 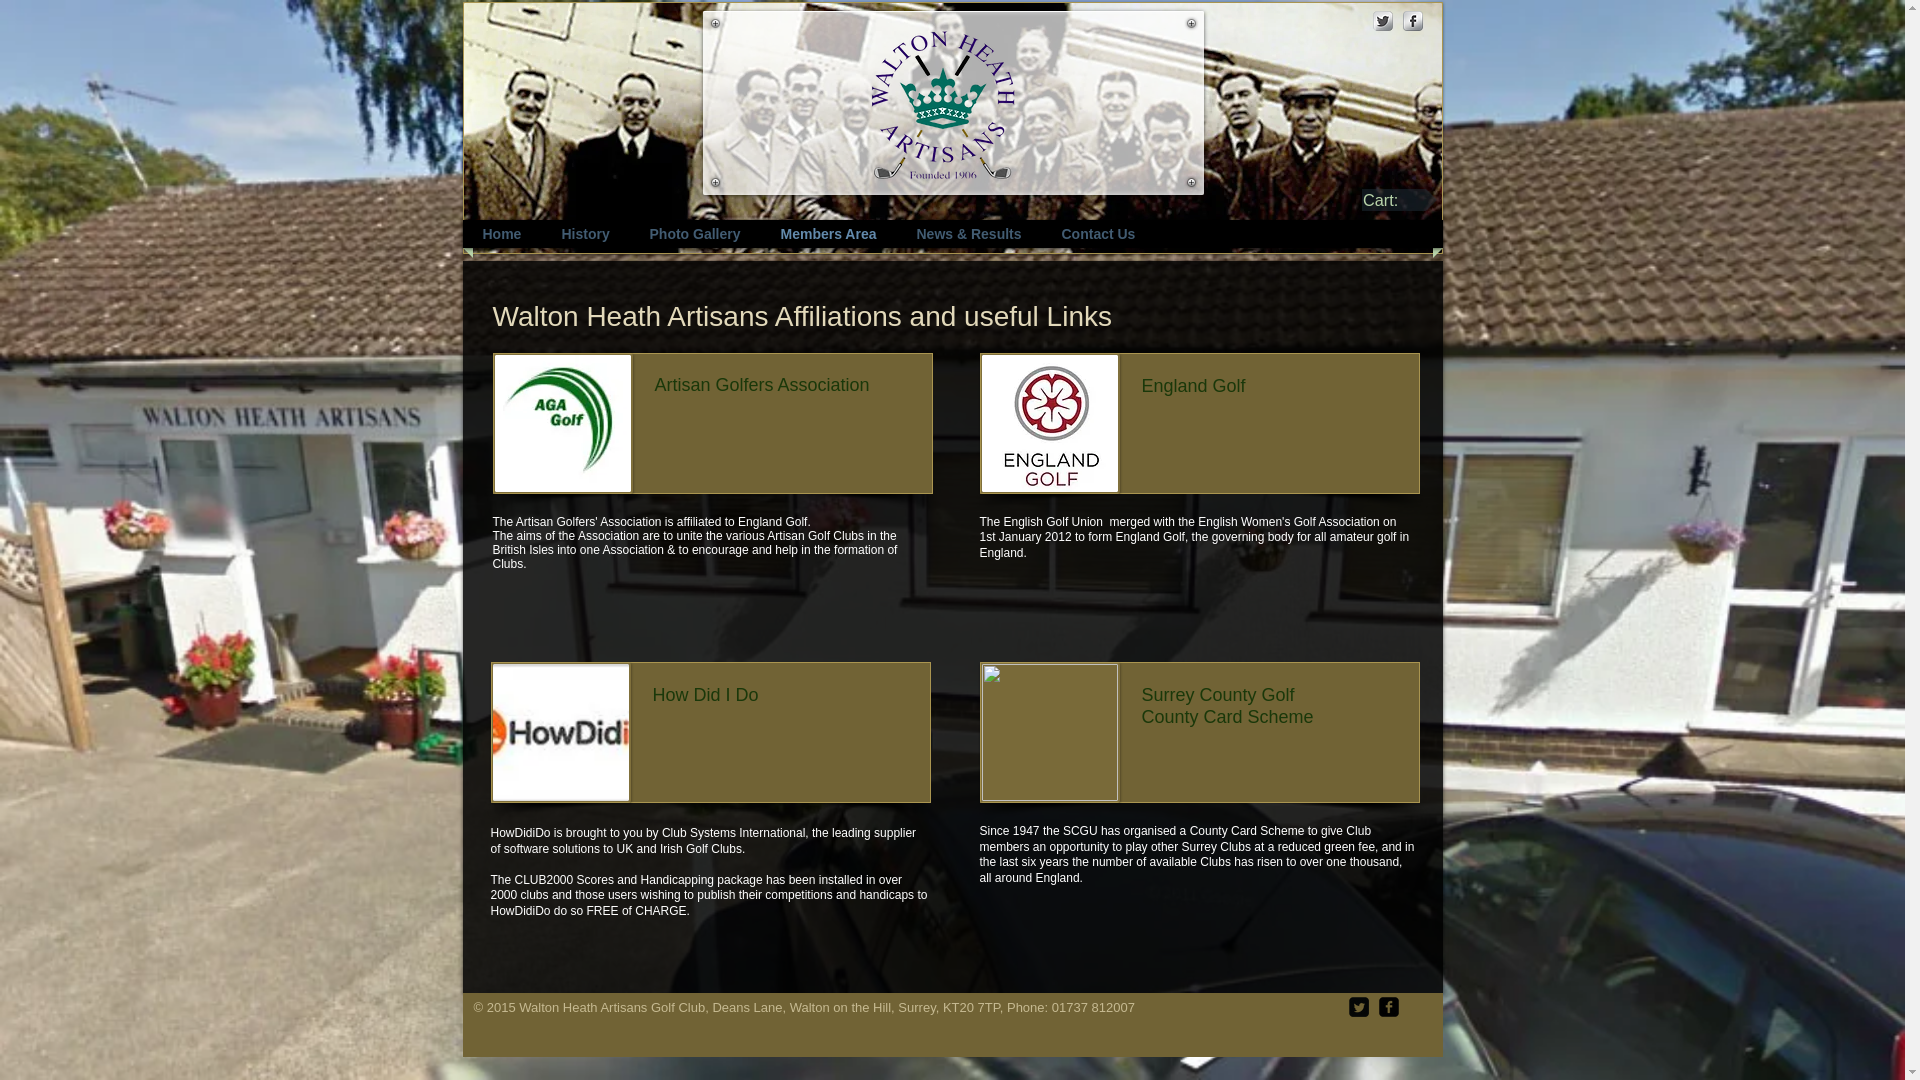 I want to click on History, so click(x=584, y=234).